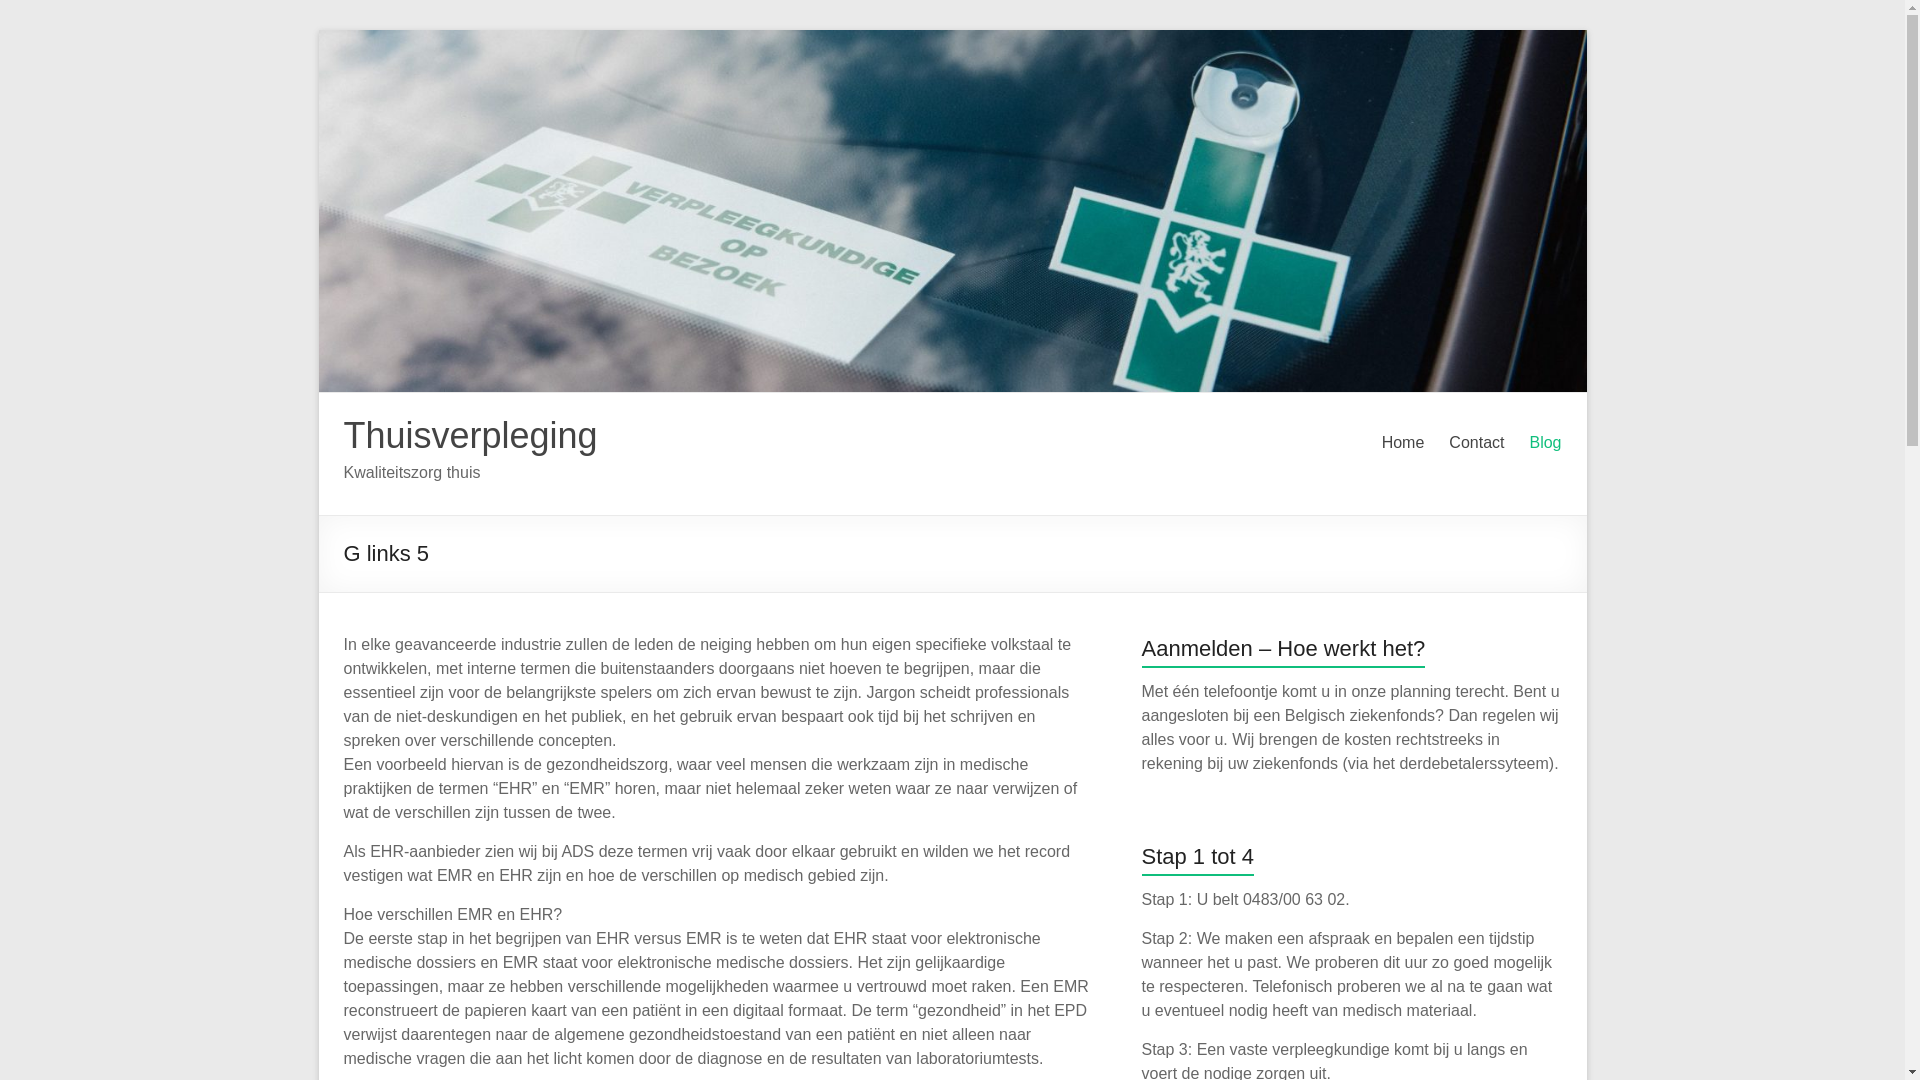 Image resolution: width=1920 pixels, height=1080 pixels. I want to click on Ga naar inhoud, so click(318, 30).